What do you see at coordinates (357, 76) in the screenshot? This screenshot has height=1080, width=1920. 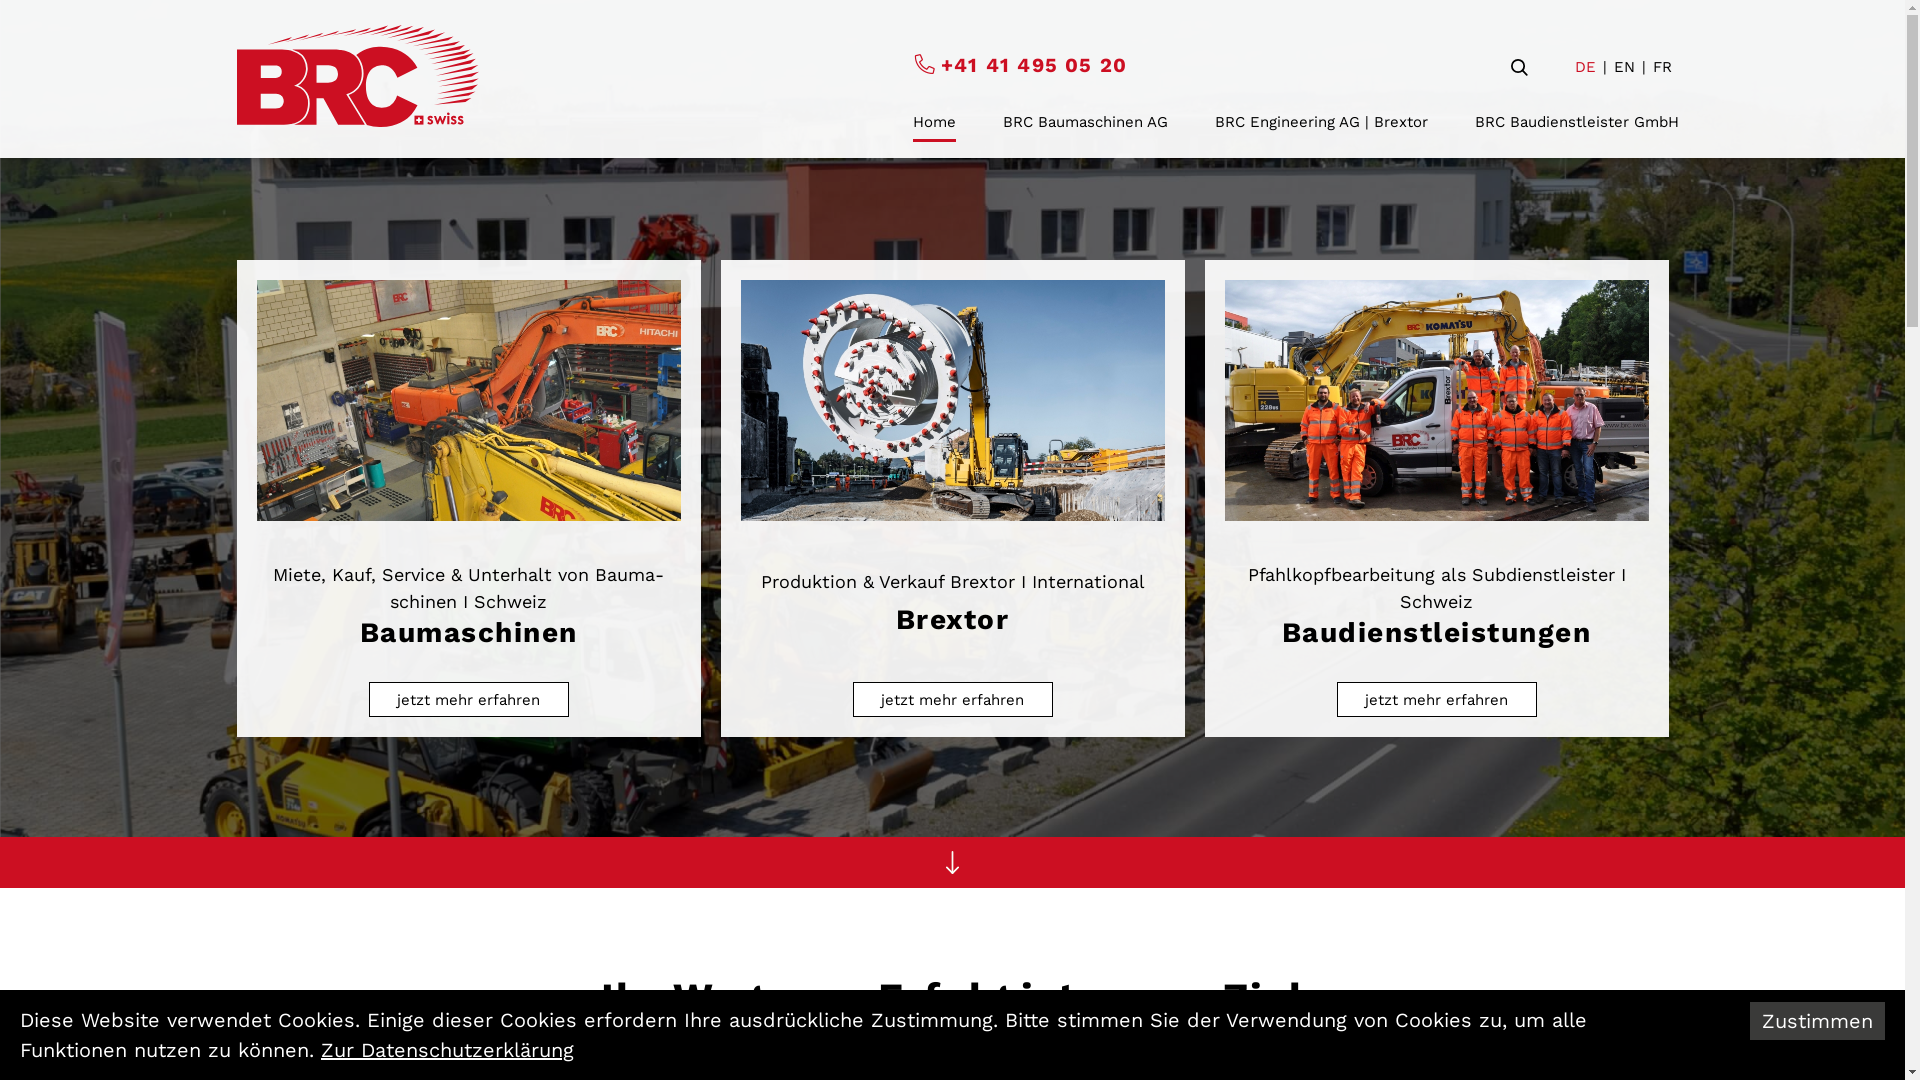 I see `BRC Swiss` at bounding box center [357, 76].